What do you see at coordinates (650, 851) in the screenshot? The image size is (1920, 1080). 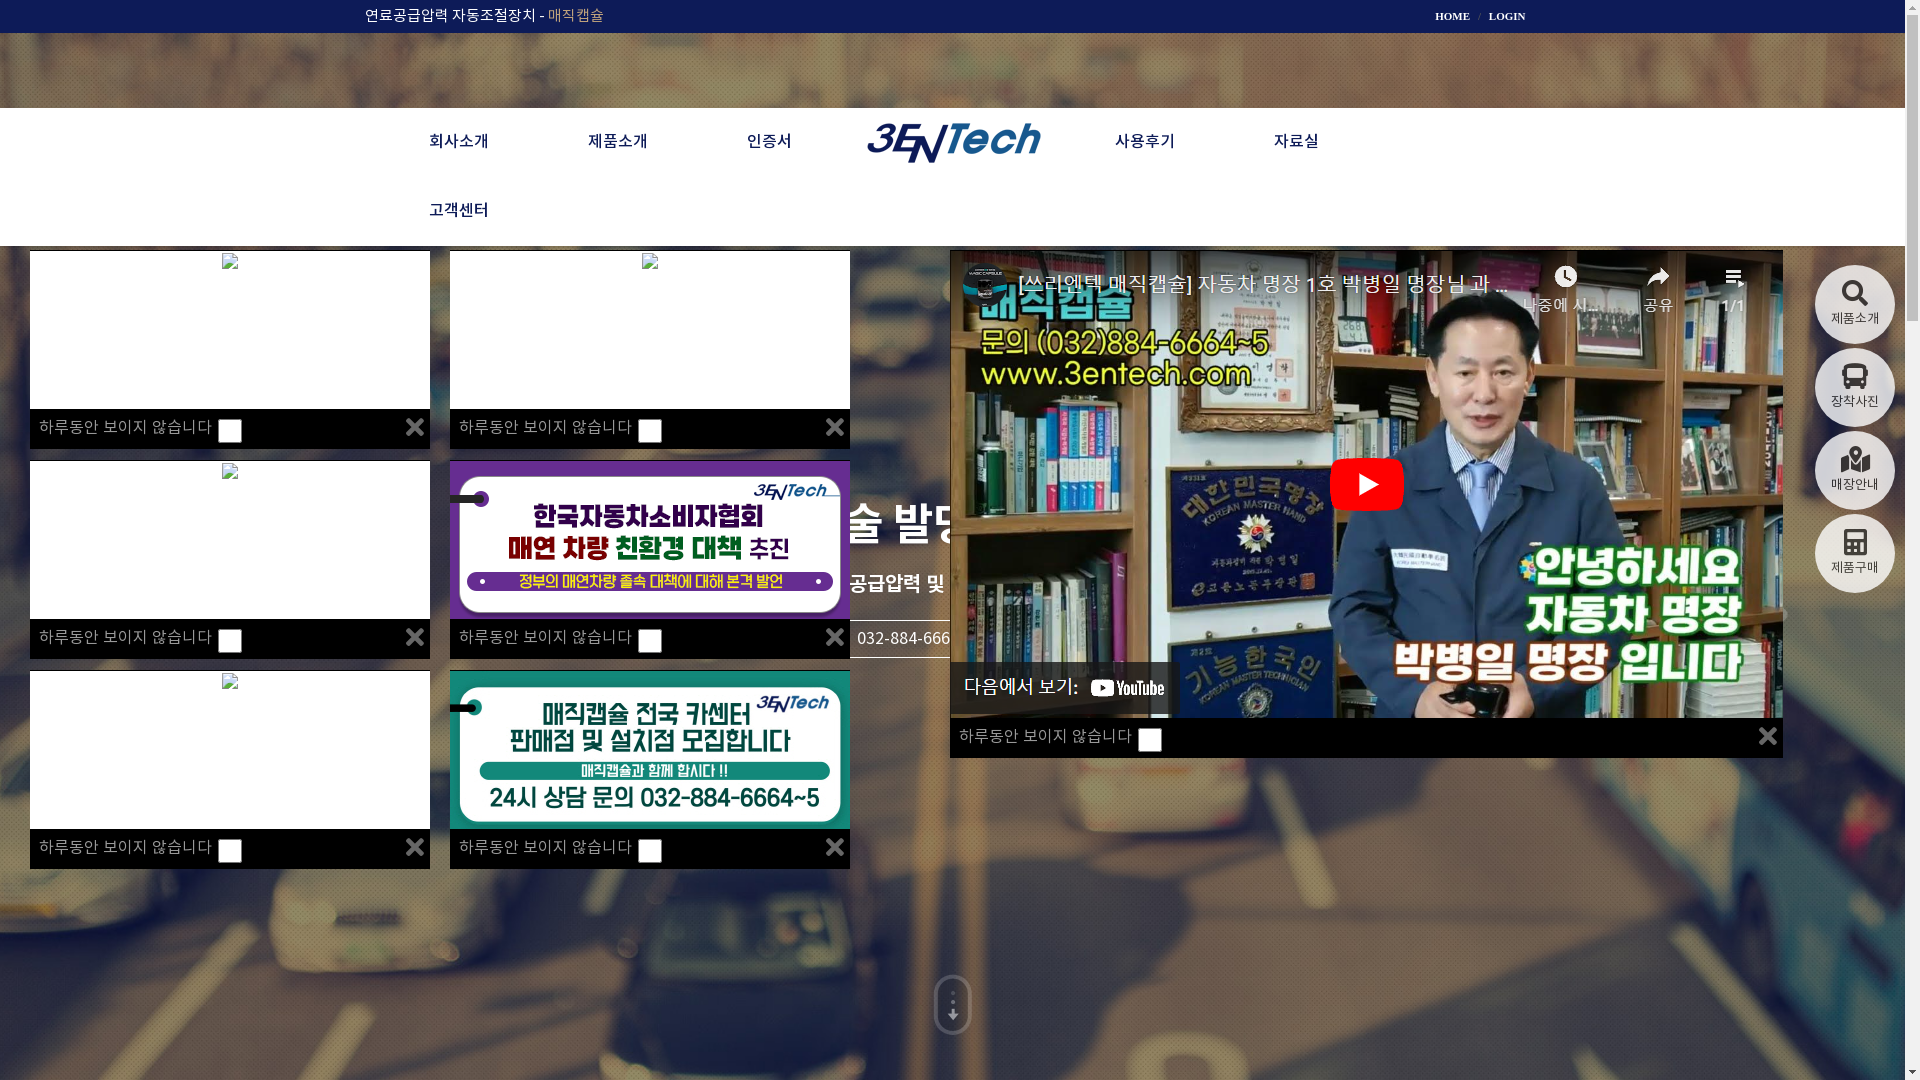 I see `1` at bounding box center [650, 851].